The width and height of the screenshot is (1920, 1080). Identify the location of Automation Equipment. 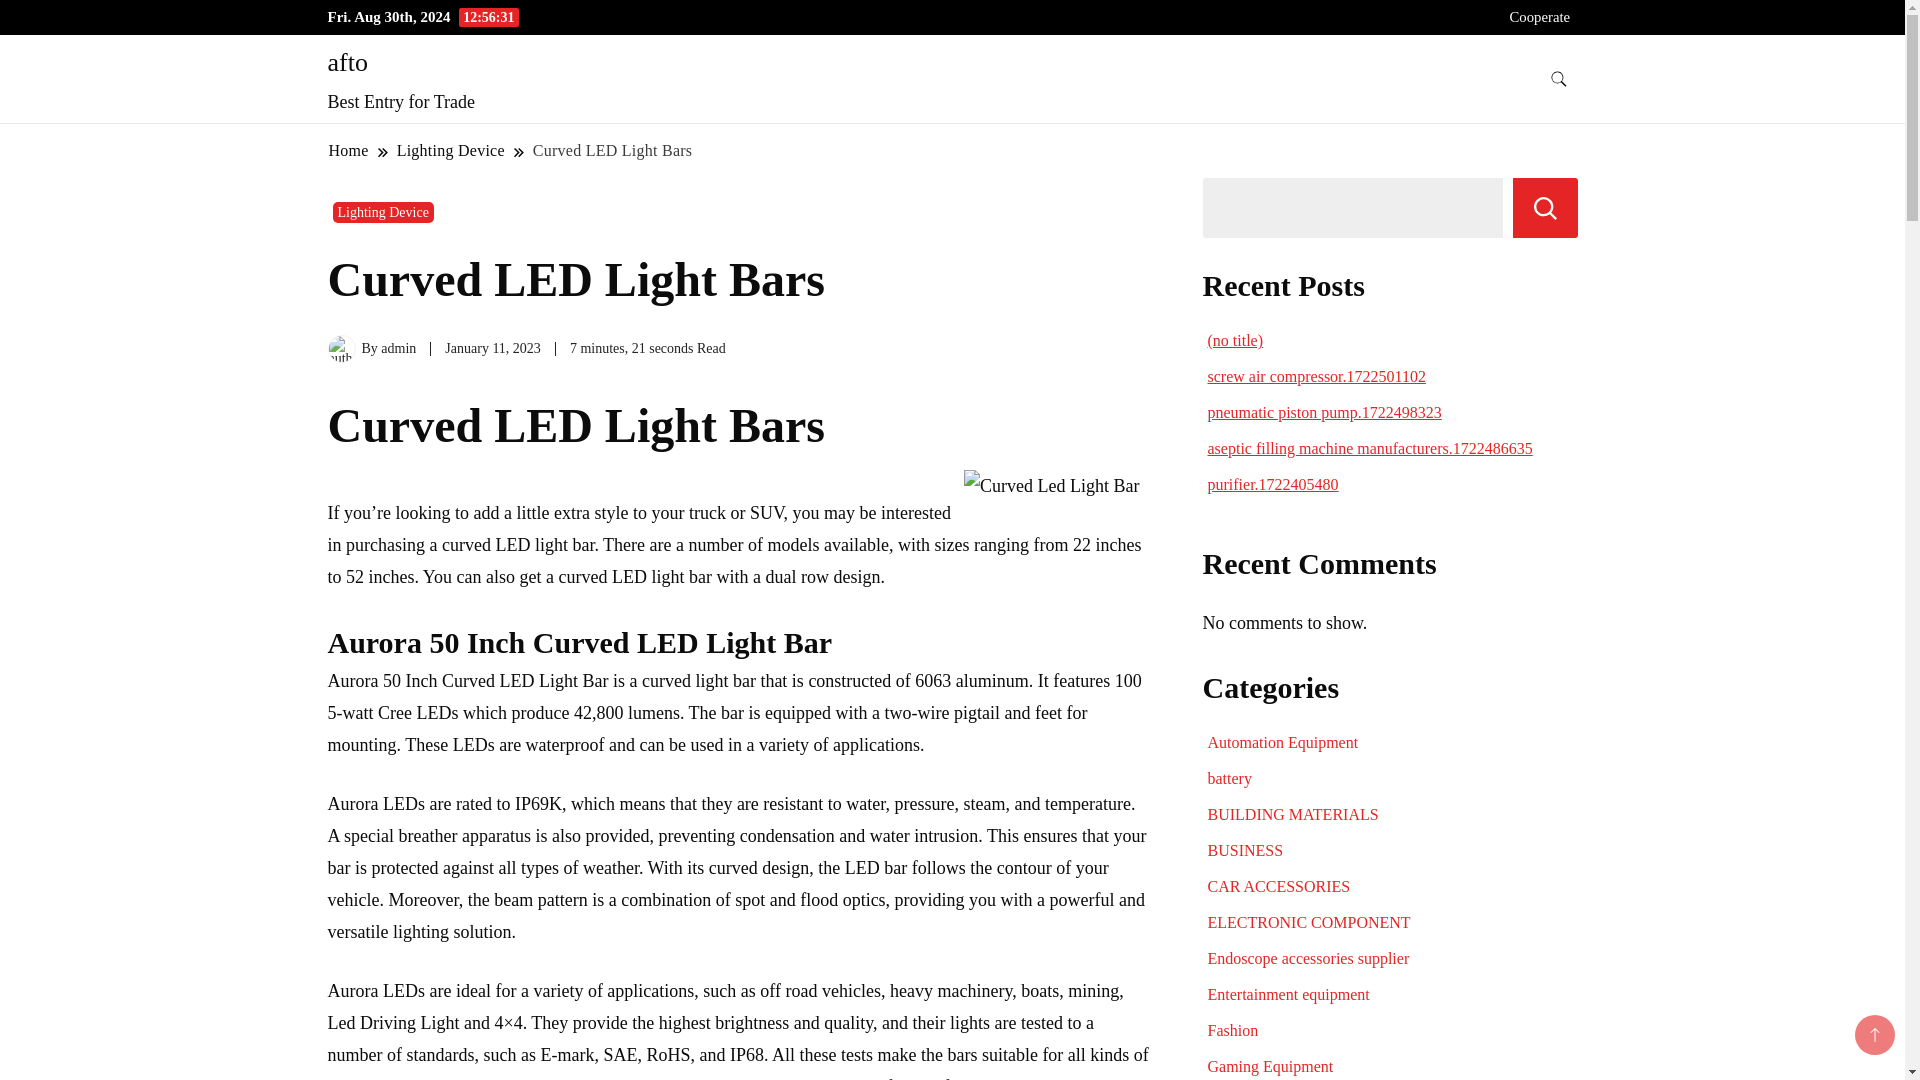
(1283, 742).